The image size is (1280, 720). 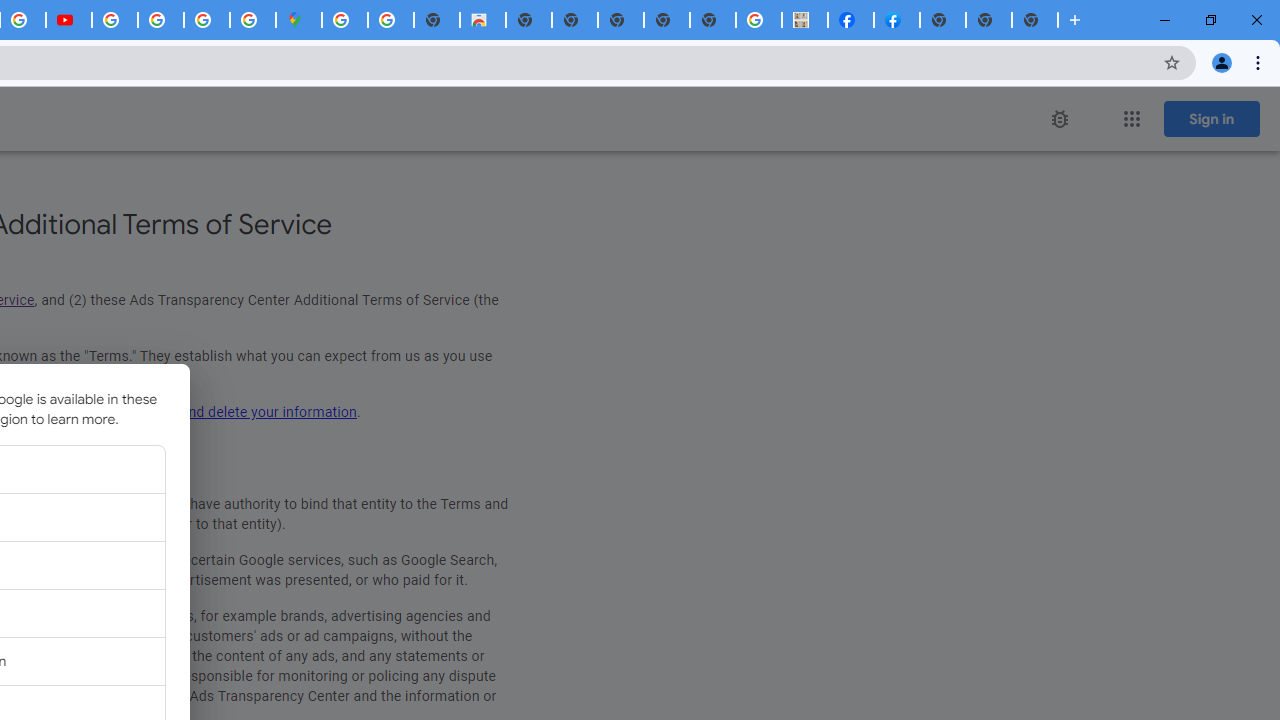 What do you see at coordinates (69, 20) in the screenshot?
I see `Subscriptions - YouTube` at bounding box center [69, 20].